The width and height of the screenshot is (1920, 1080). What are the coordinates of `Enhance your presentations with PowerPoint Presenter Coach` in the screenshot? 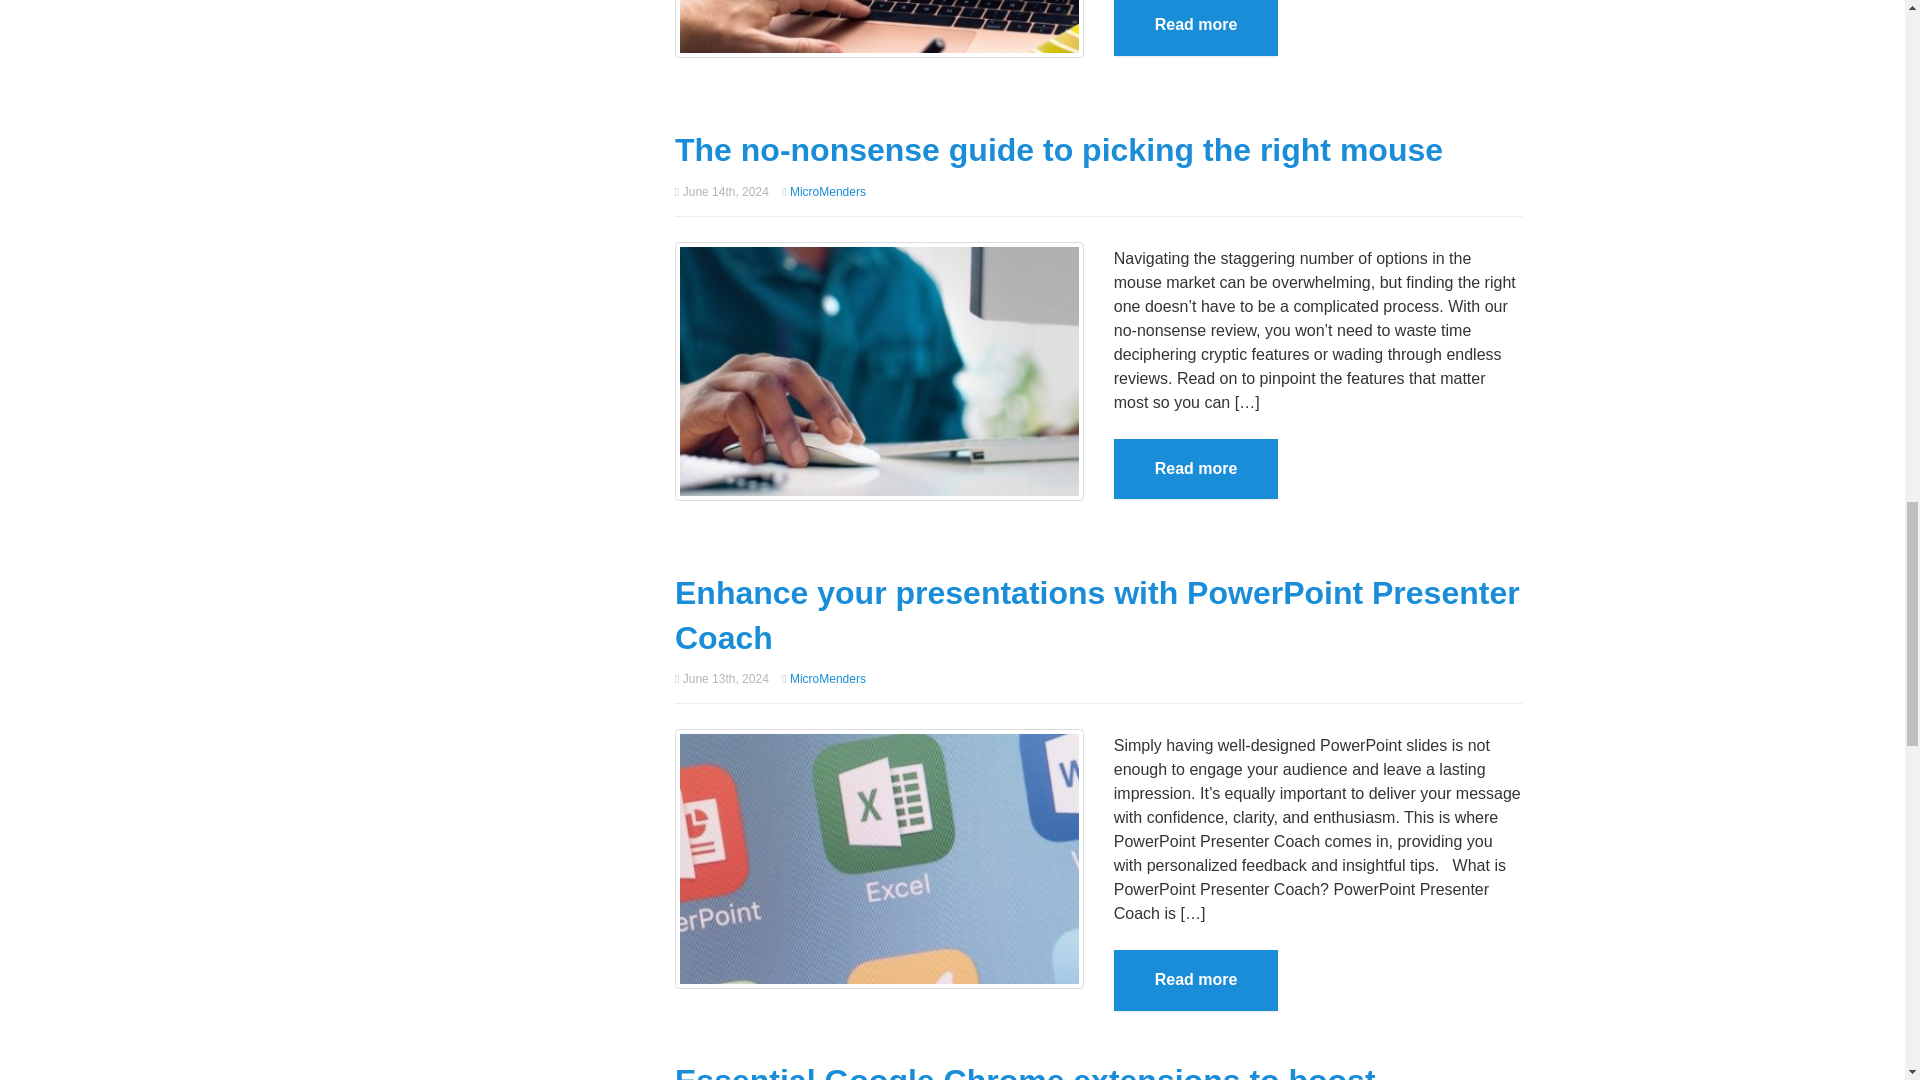 It's located at (880, 857).